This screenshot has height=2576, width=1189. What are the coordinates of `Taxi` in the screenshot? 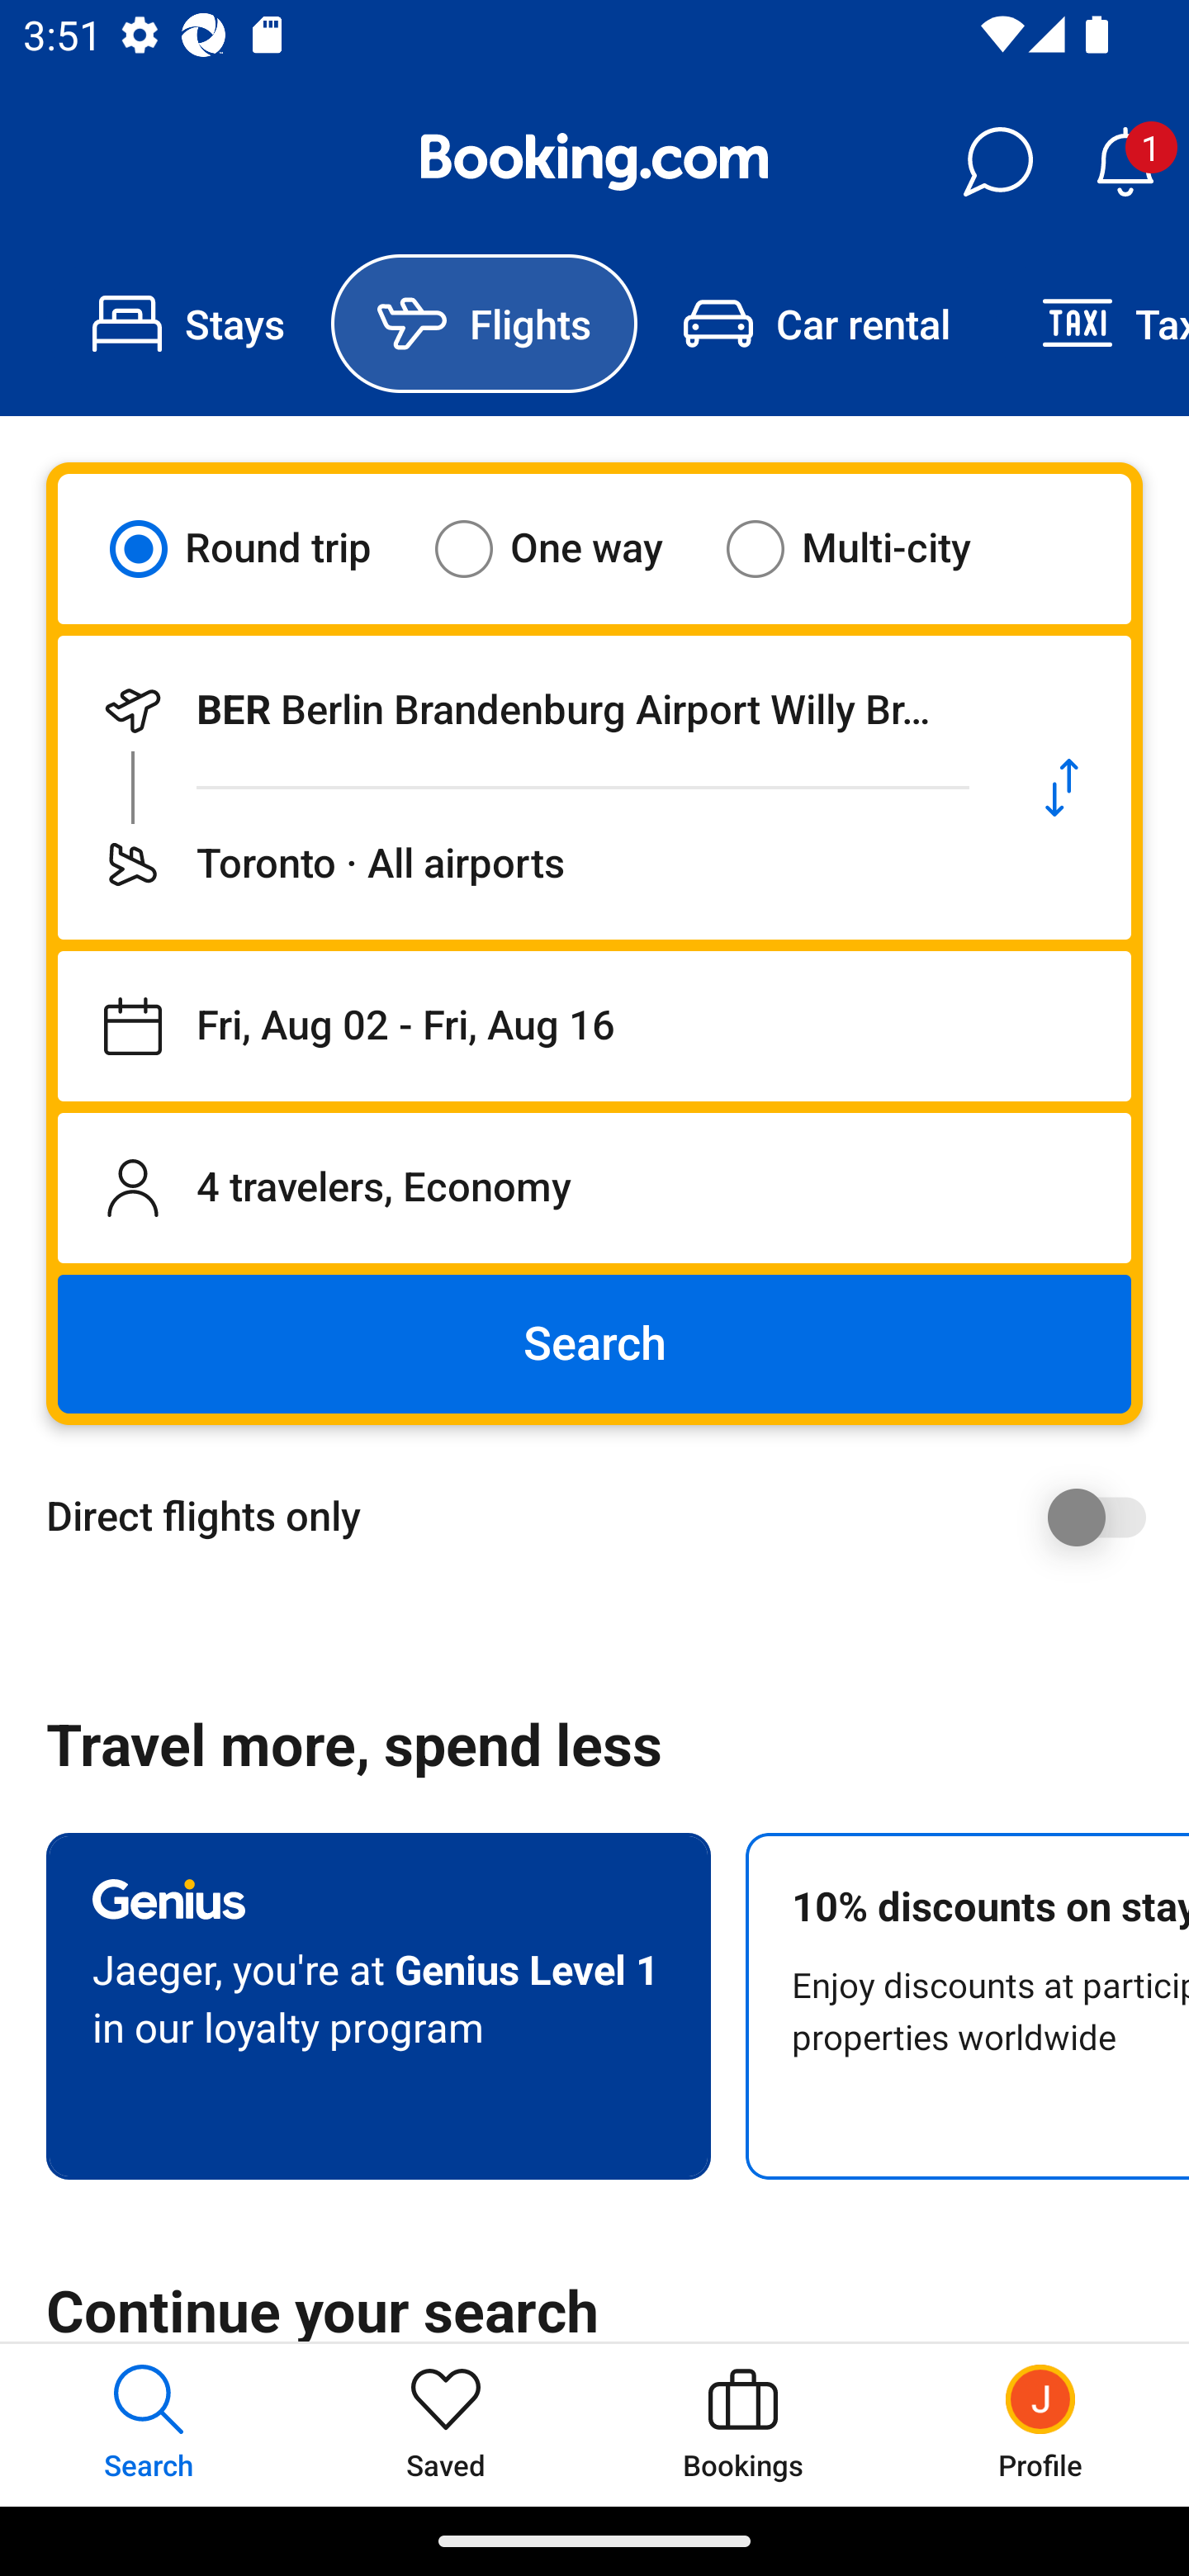 It's located at (1092, 324).